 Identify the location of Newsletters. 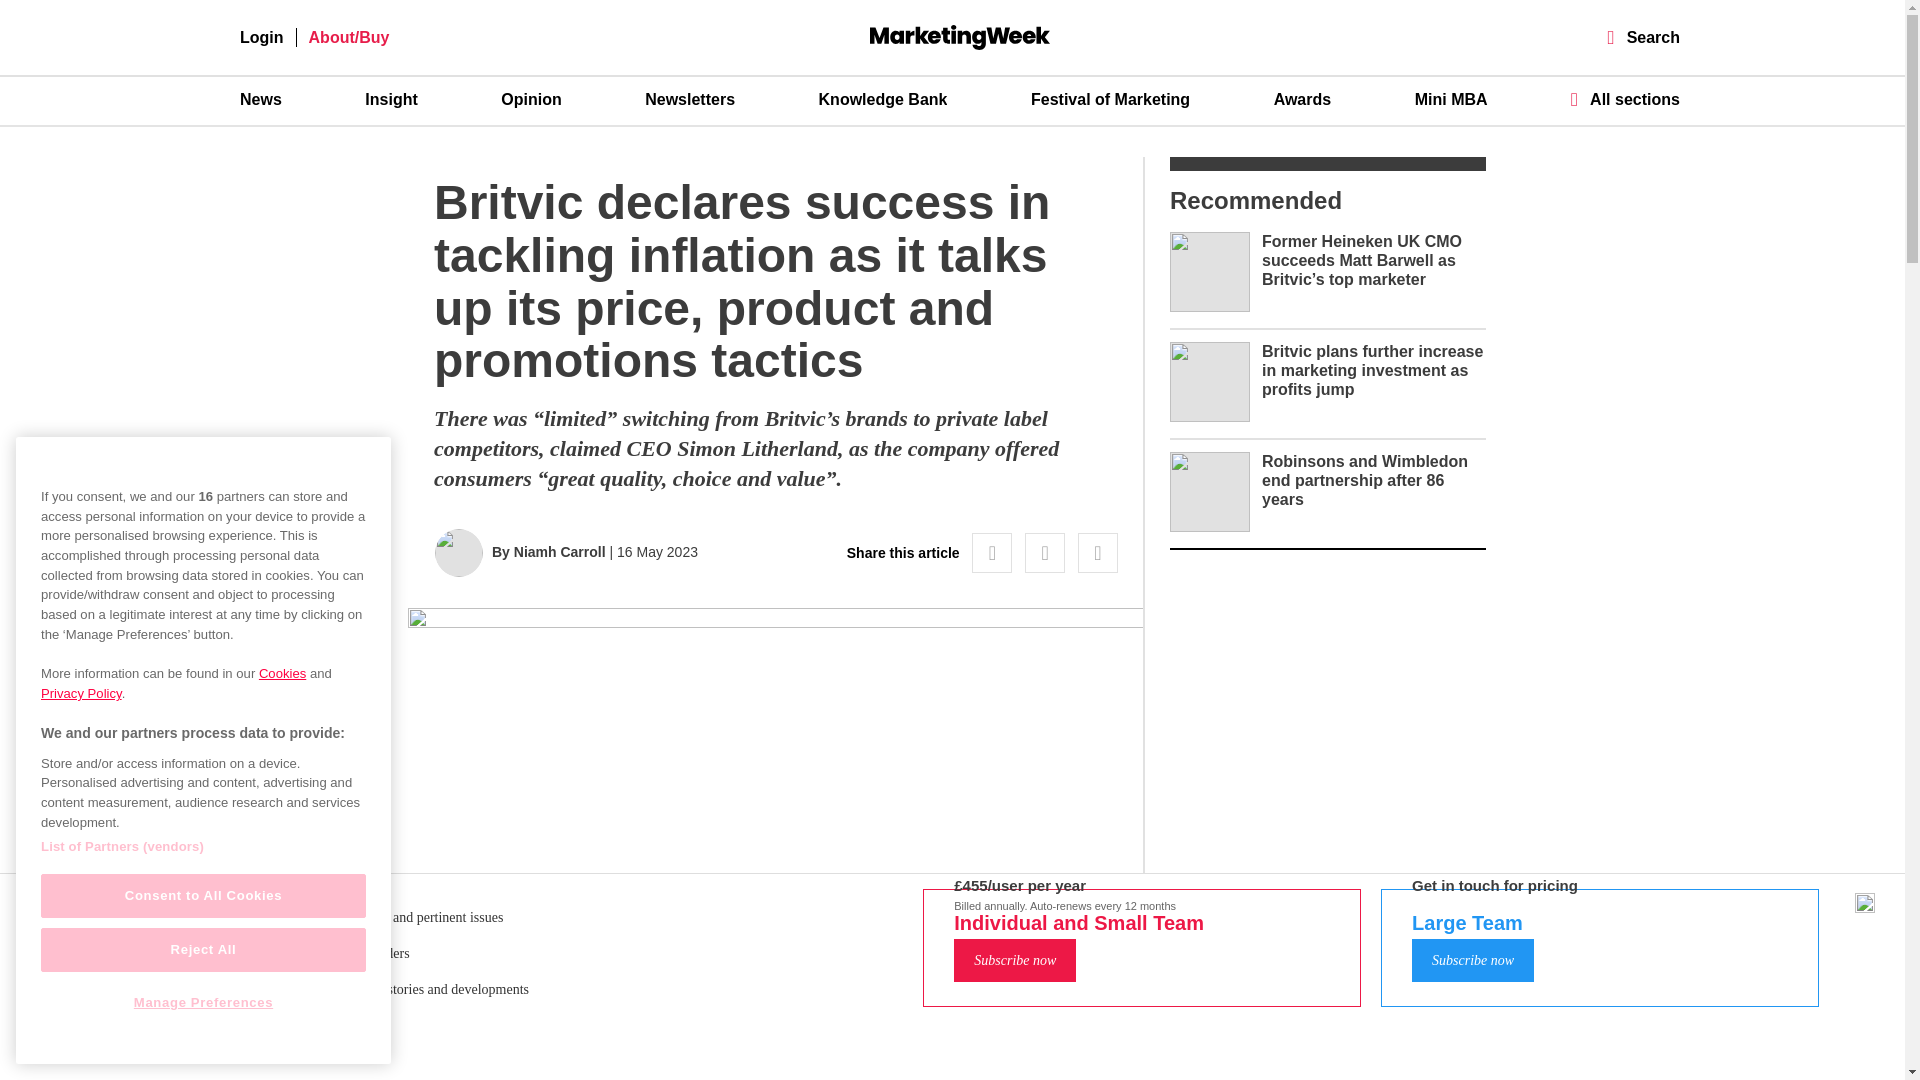
(690, 100).